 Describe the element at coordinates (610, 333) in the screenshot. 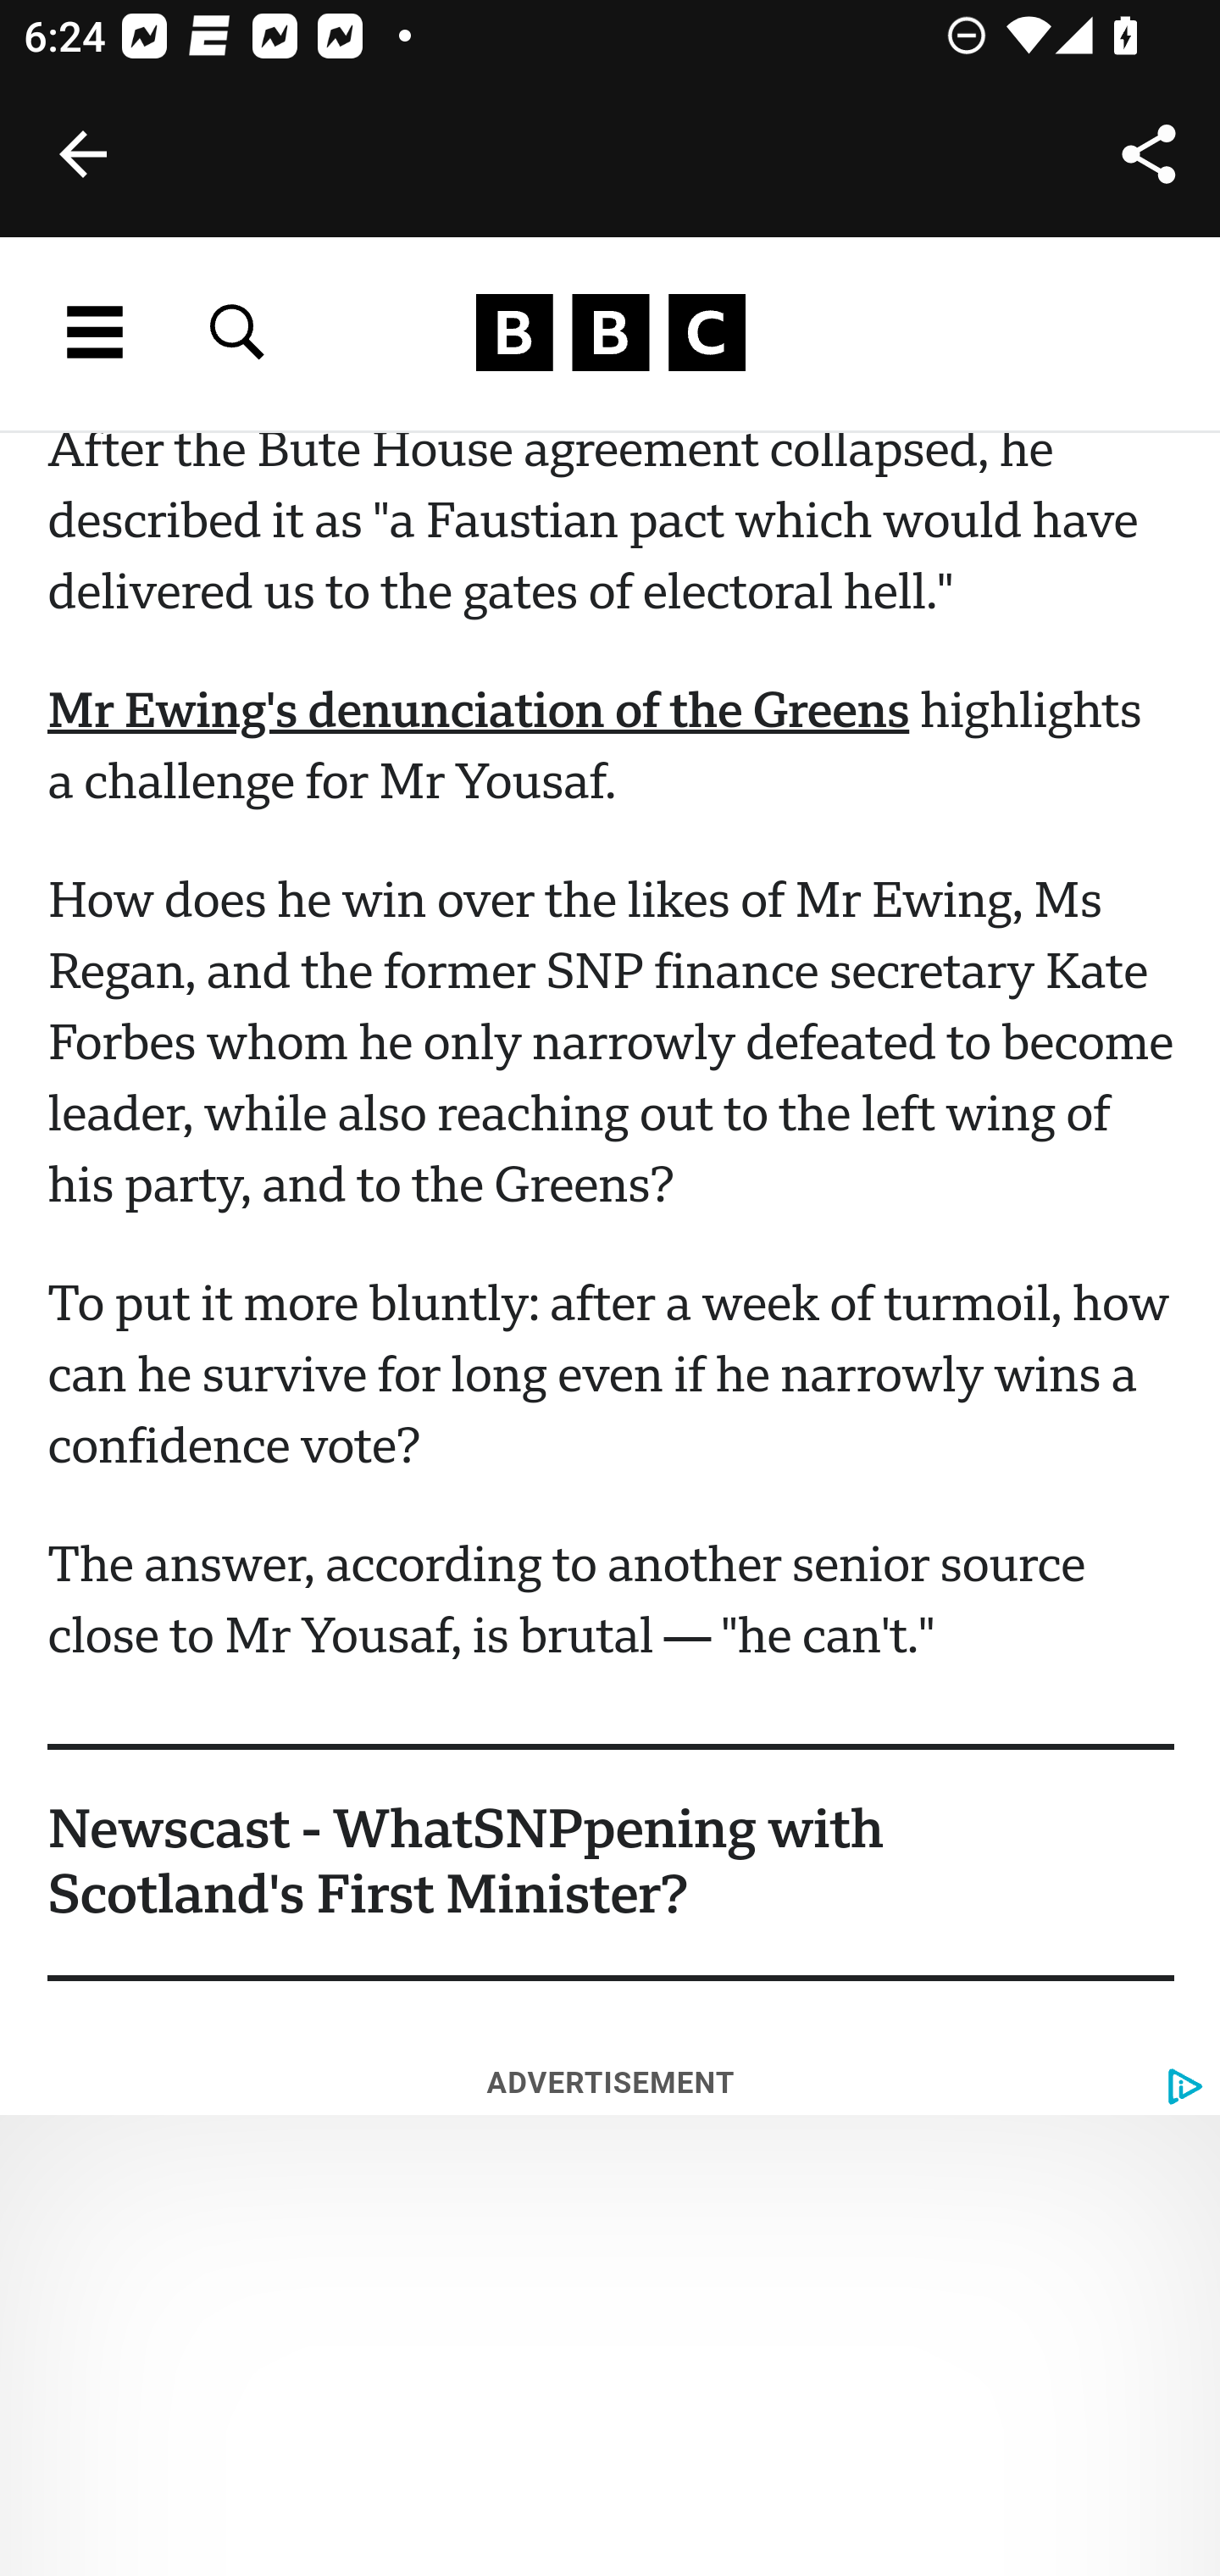

I see `www.bbc` at that location.